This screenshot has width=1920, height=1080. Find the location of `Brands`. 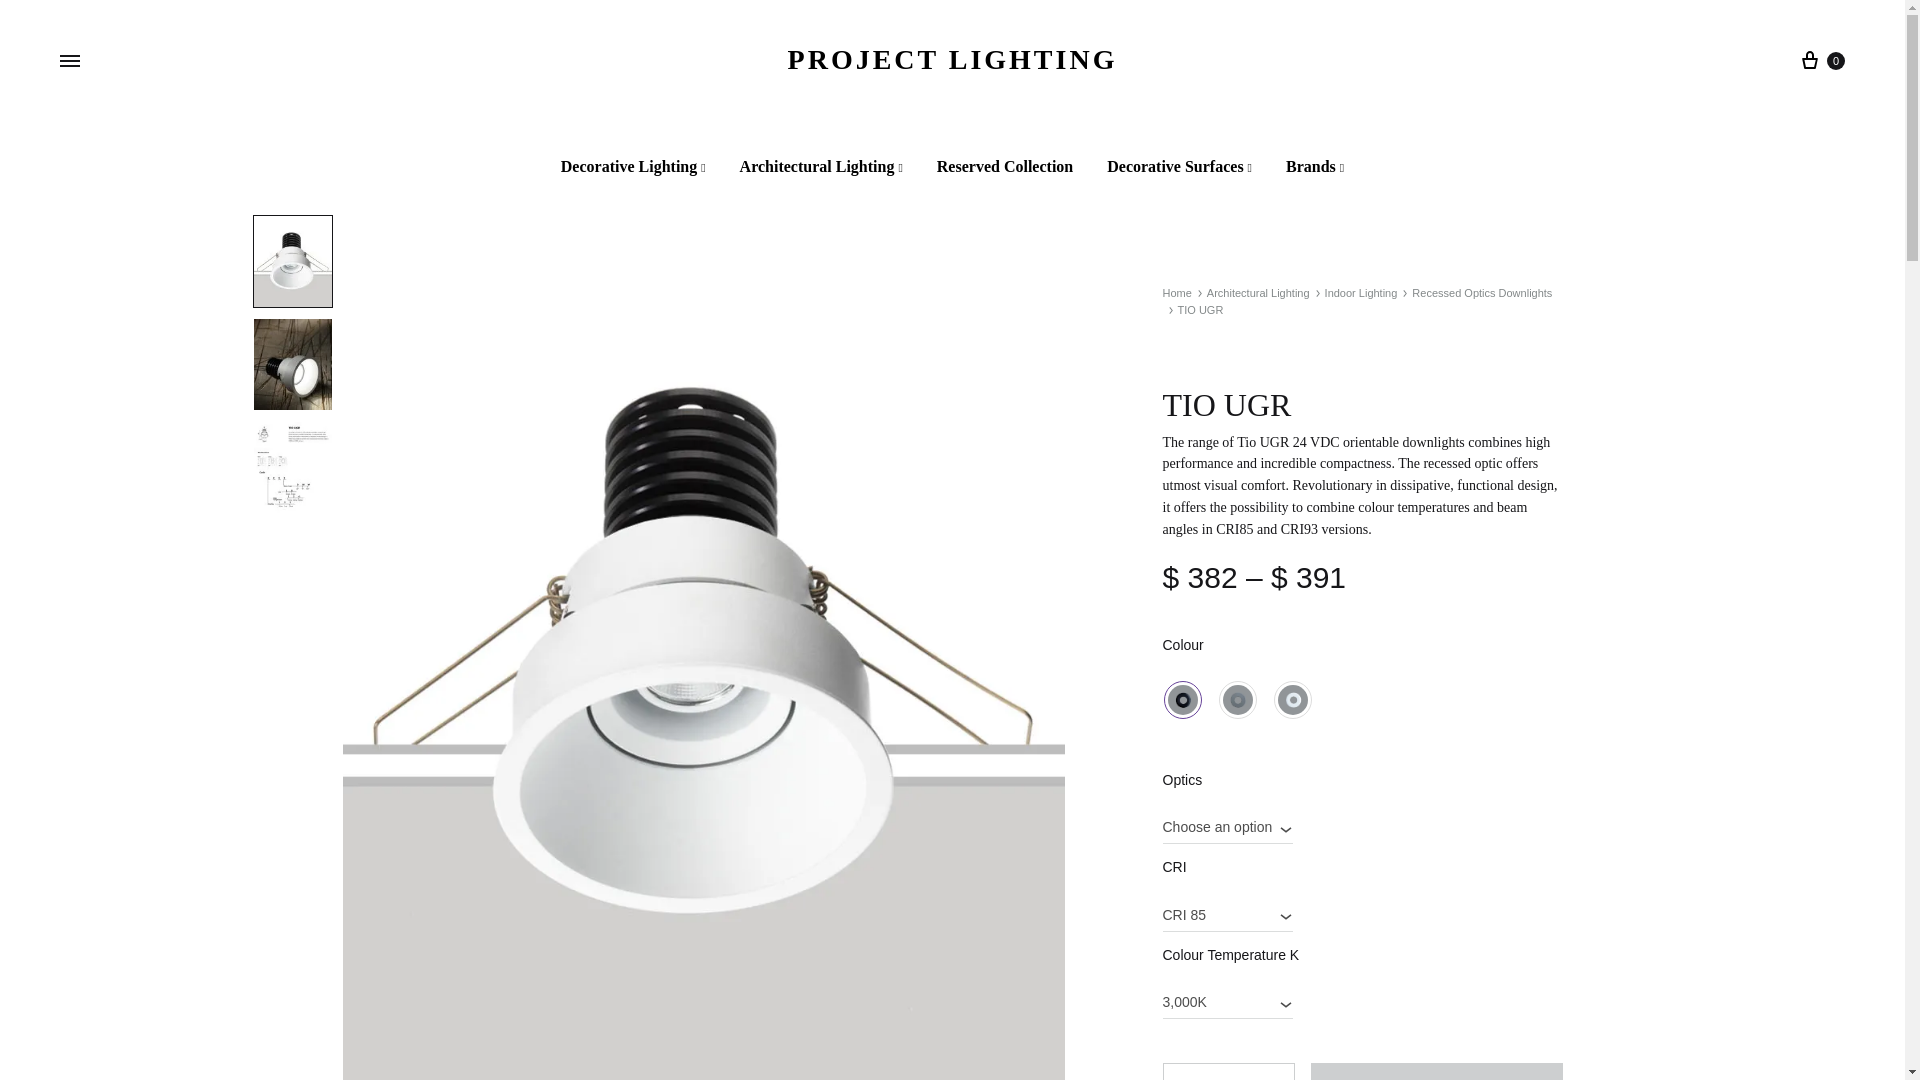

Brands is located at coordinates (1179, 168).